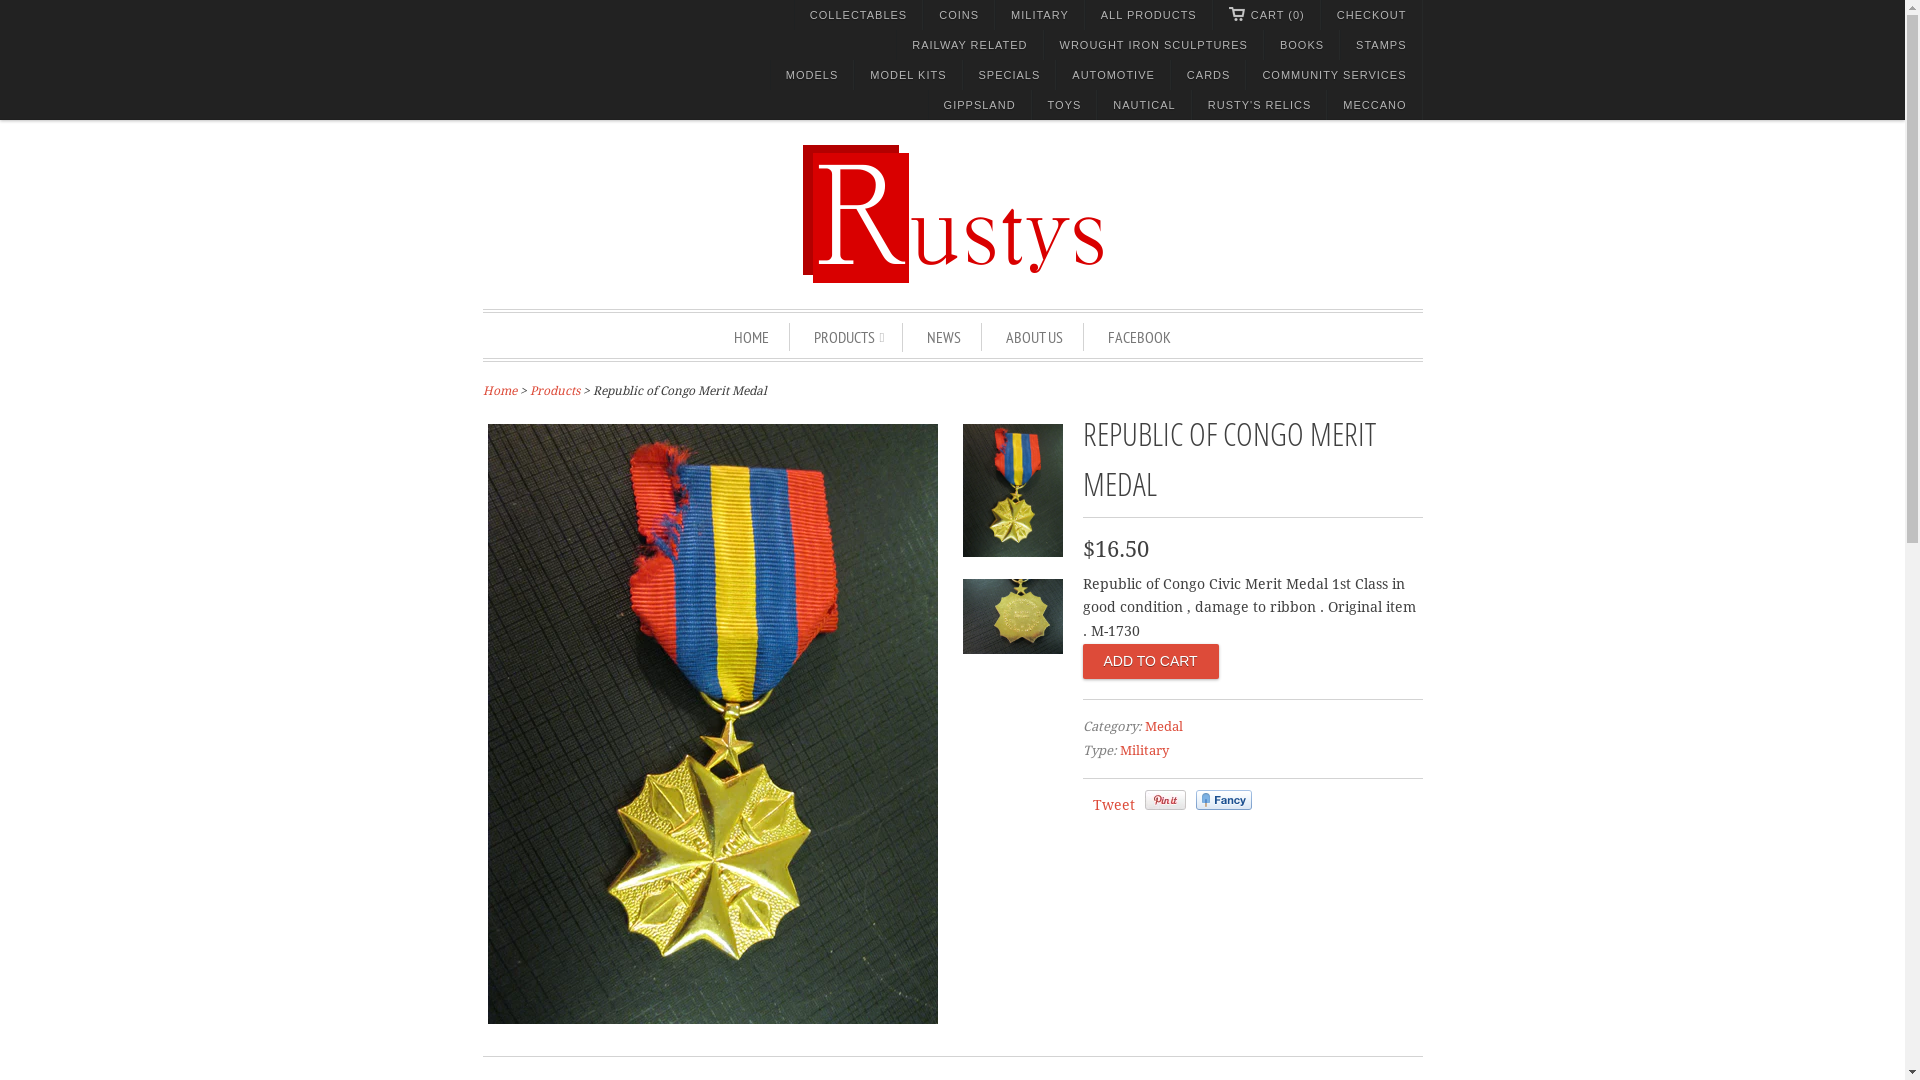 The width and height of the screenshot is (1920, 1080). Describe the element at coordinates (1224, 800) in the screenshot. I see `Fancy` at that location.